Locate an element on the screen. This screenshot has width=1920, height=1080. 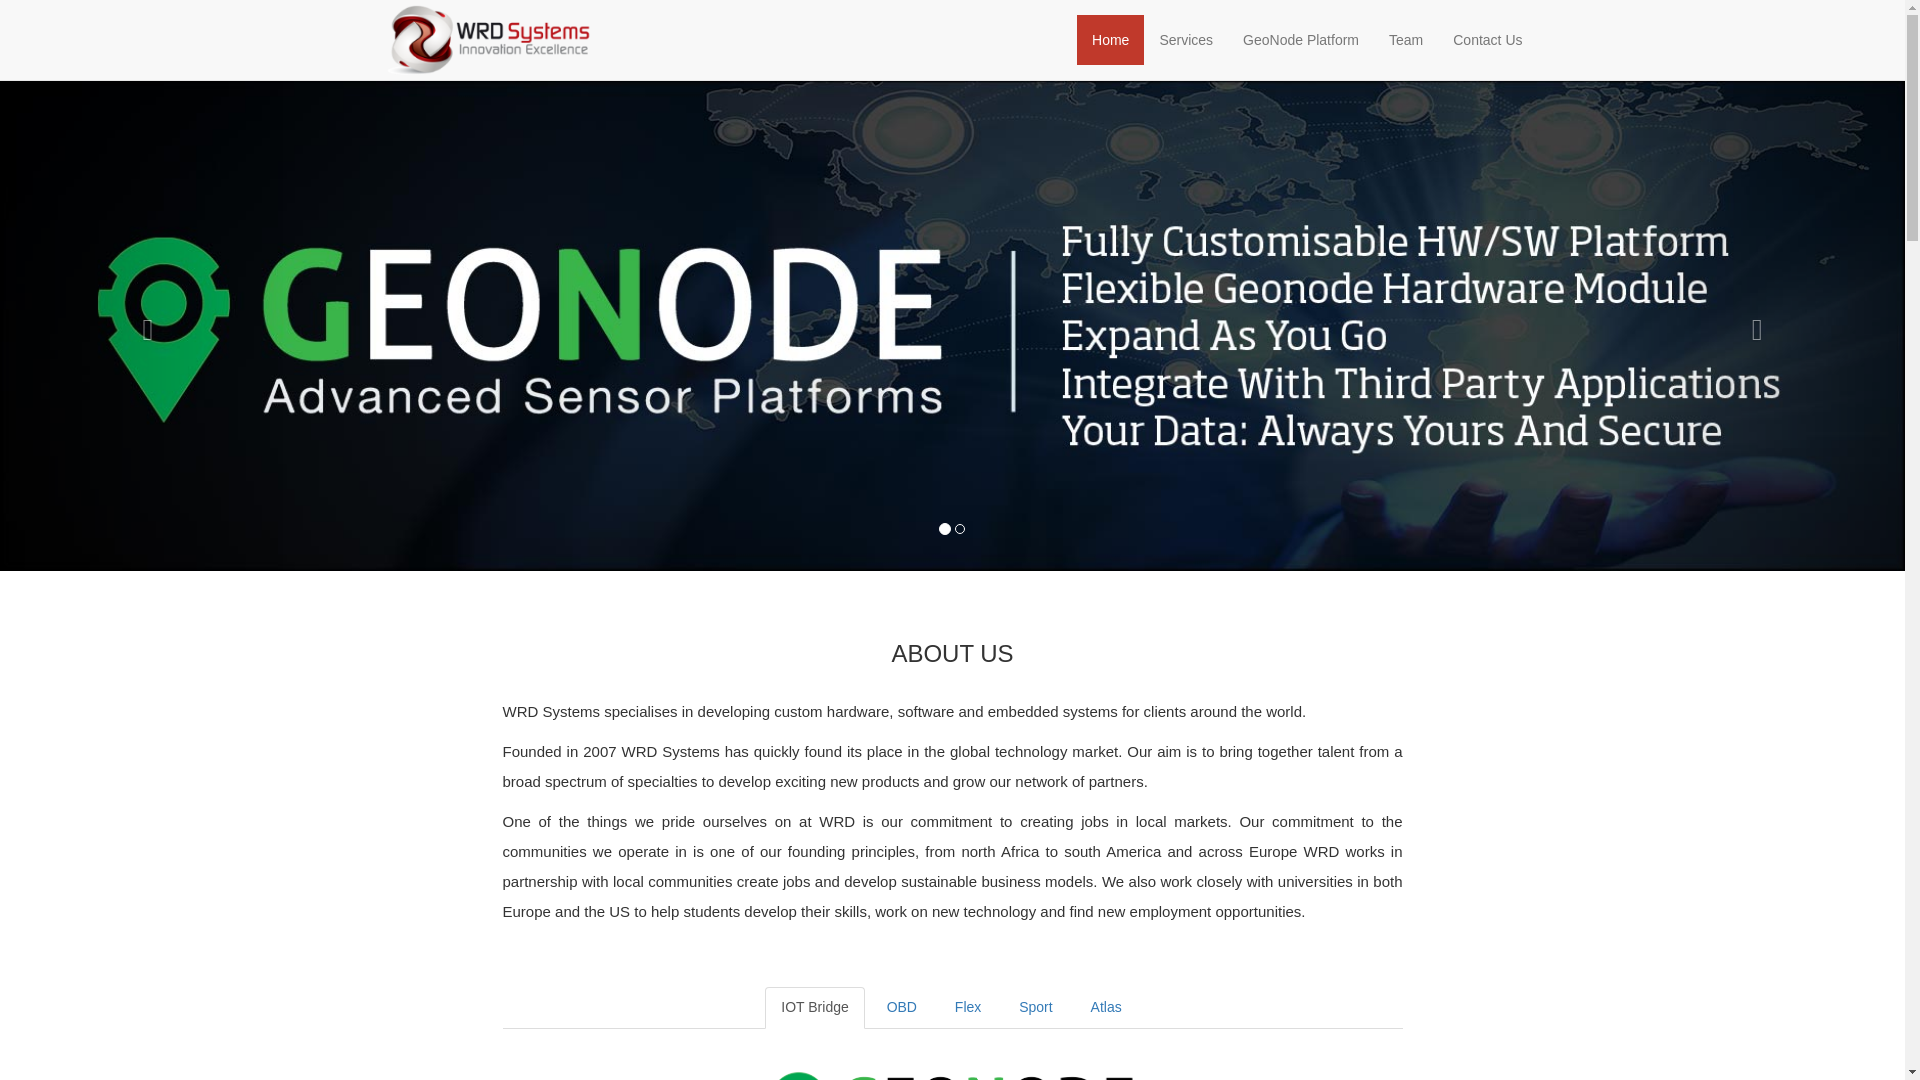
Atlas is located at coordinates (1106, 1008).